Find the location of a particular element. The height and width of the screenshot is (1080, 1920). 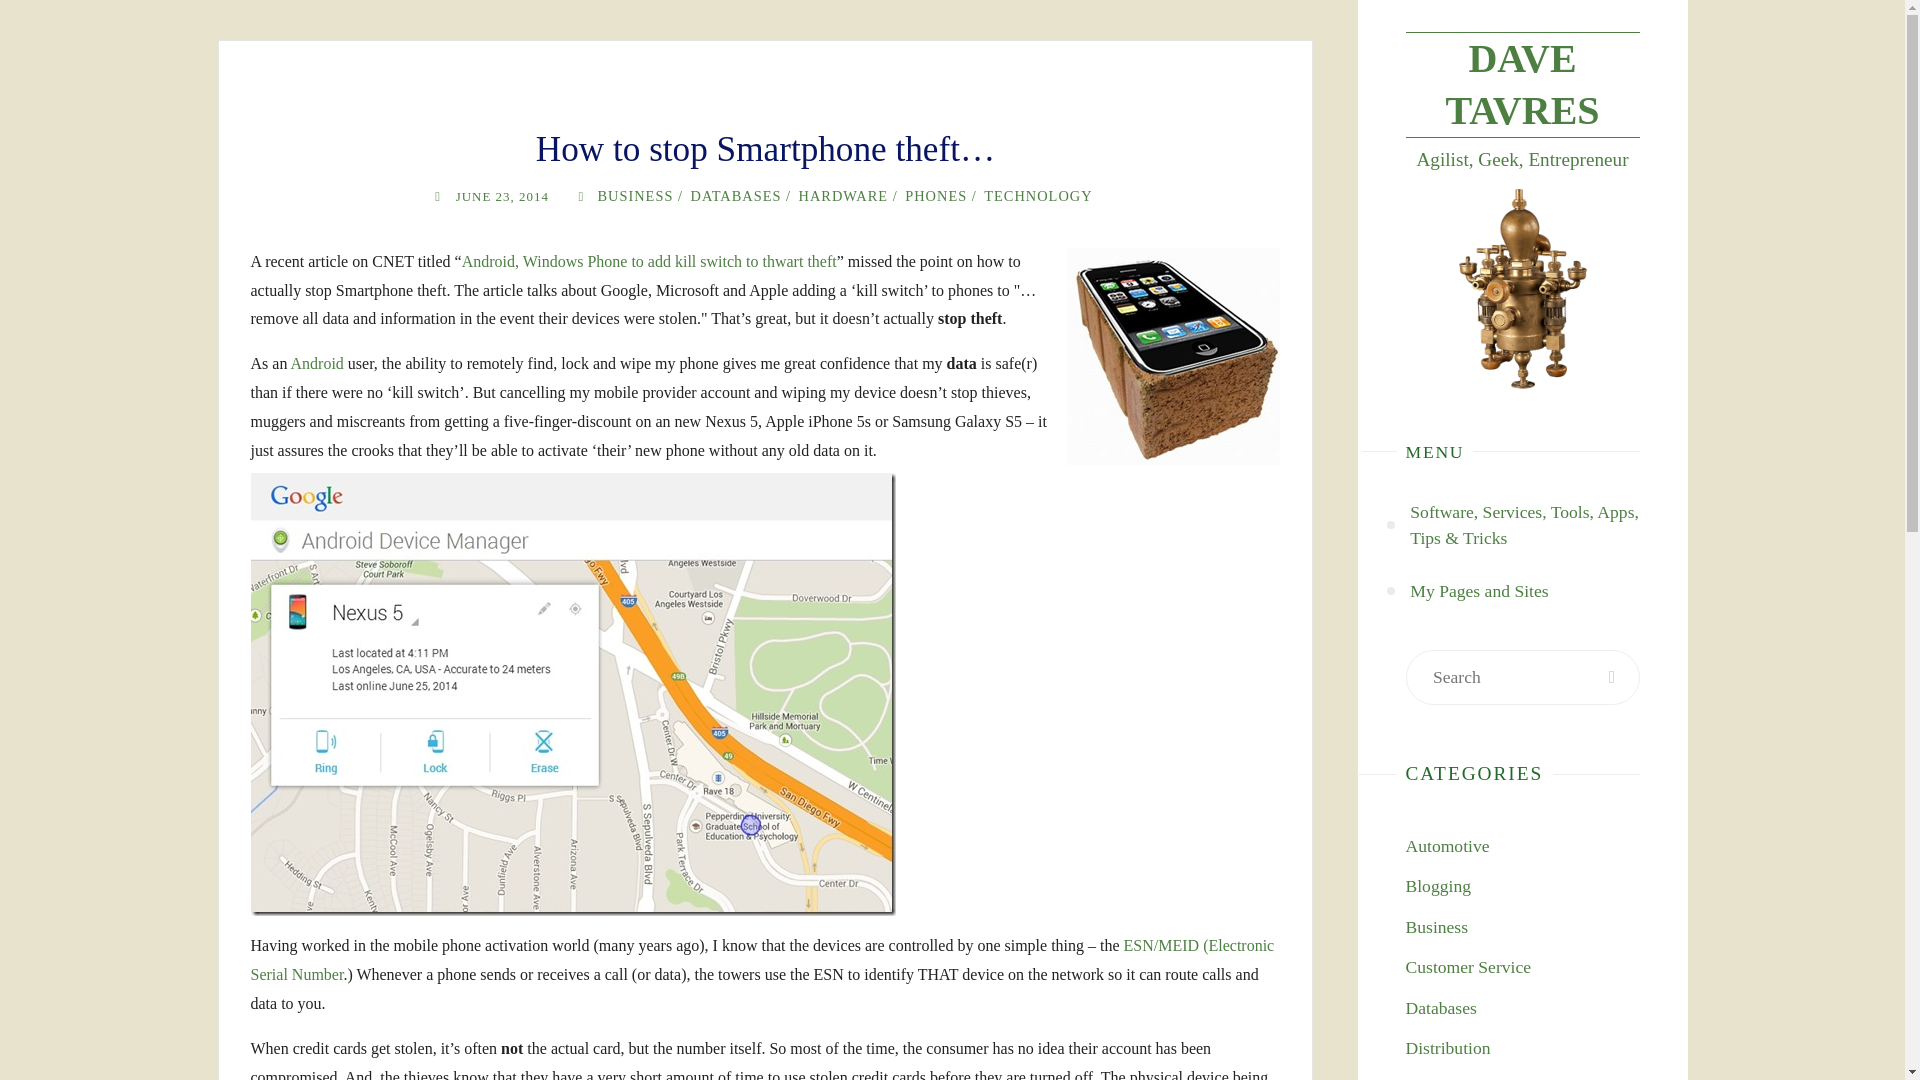

Databases is located at coordinates (1440, 1008).